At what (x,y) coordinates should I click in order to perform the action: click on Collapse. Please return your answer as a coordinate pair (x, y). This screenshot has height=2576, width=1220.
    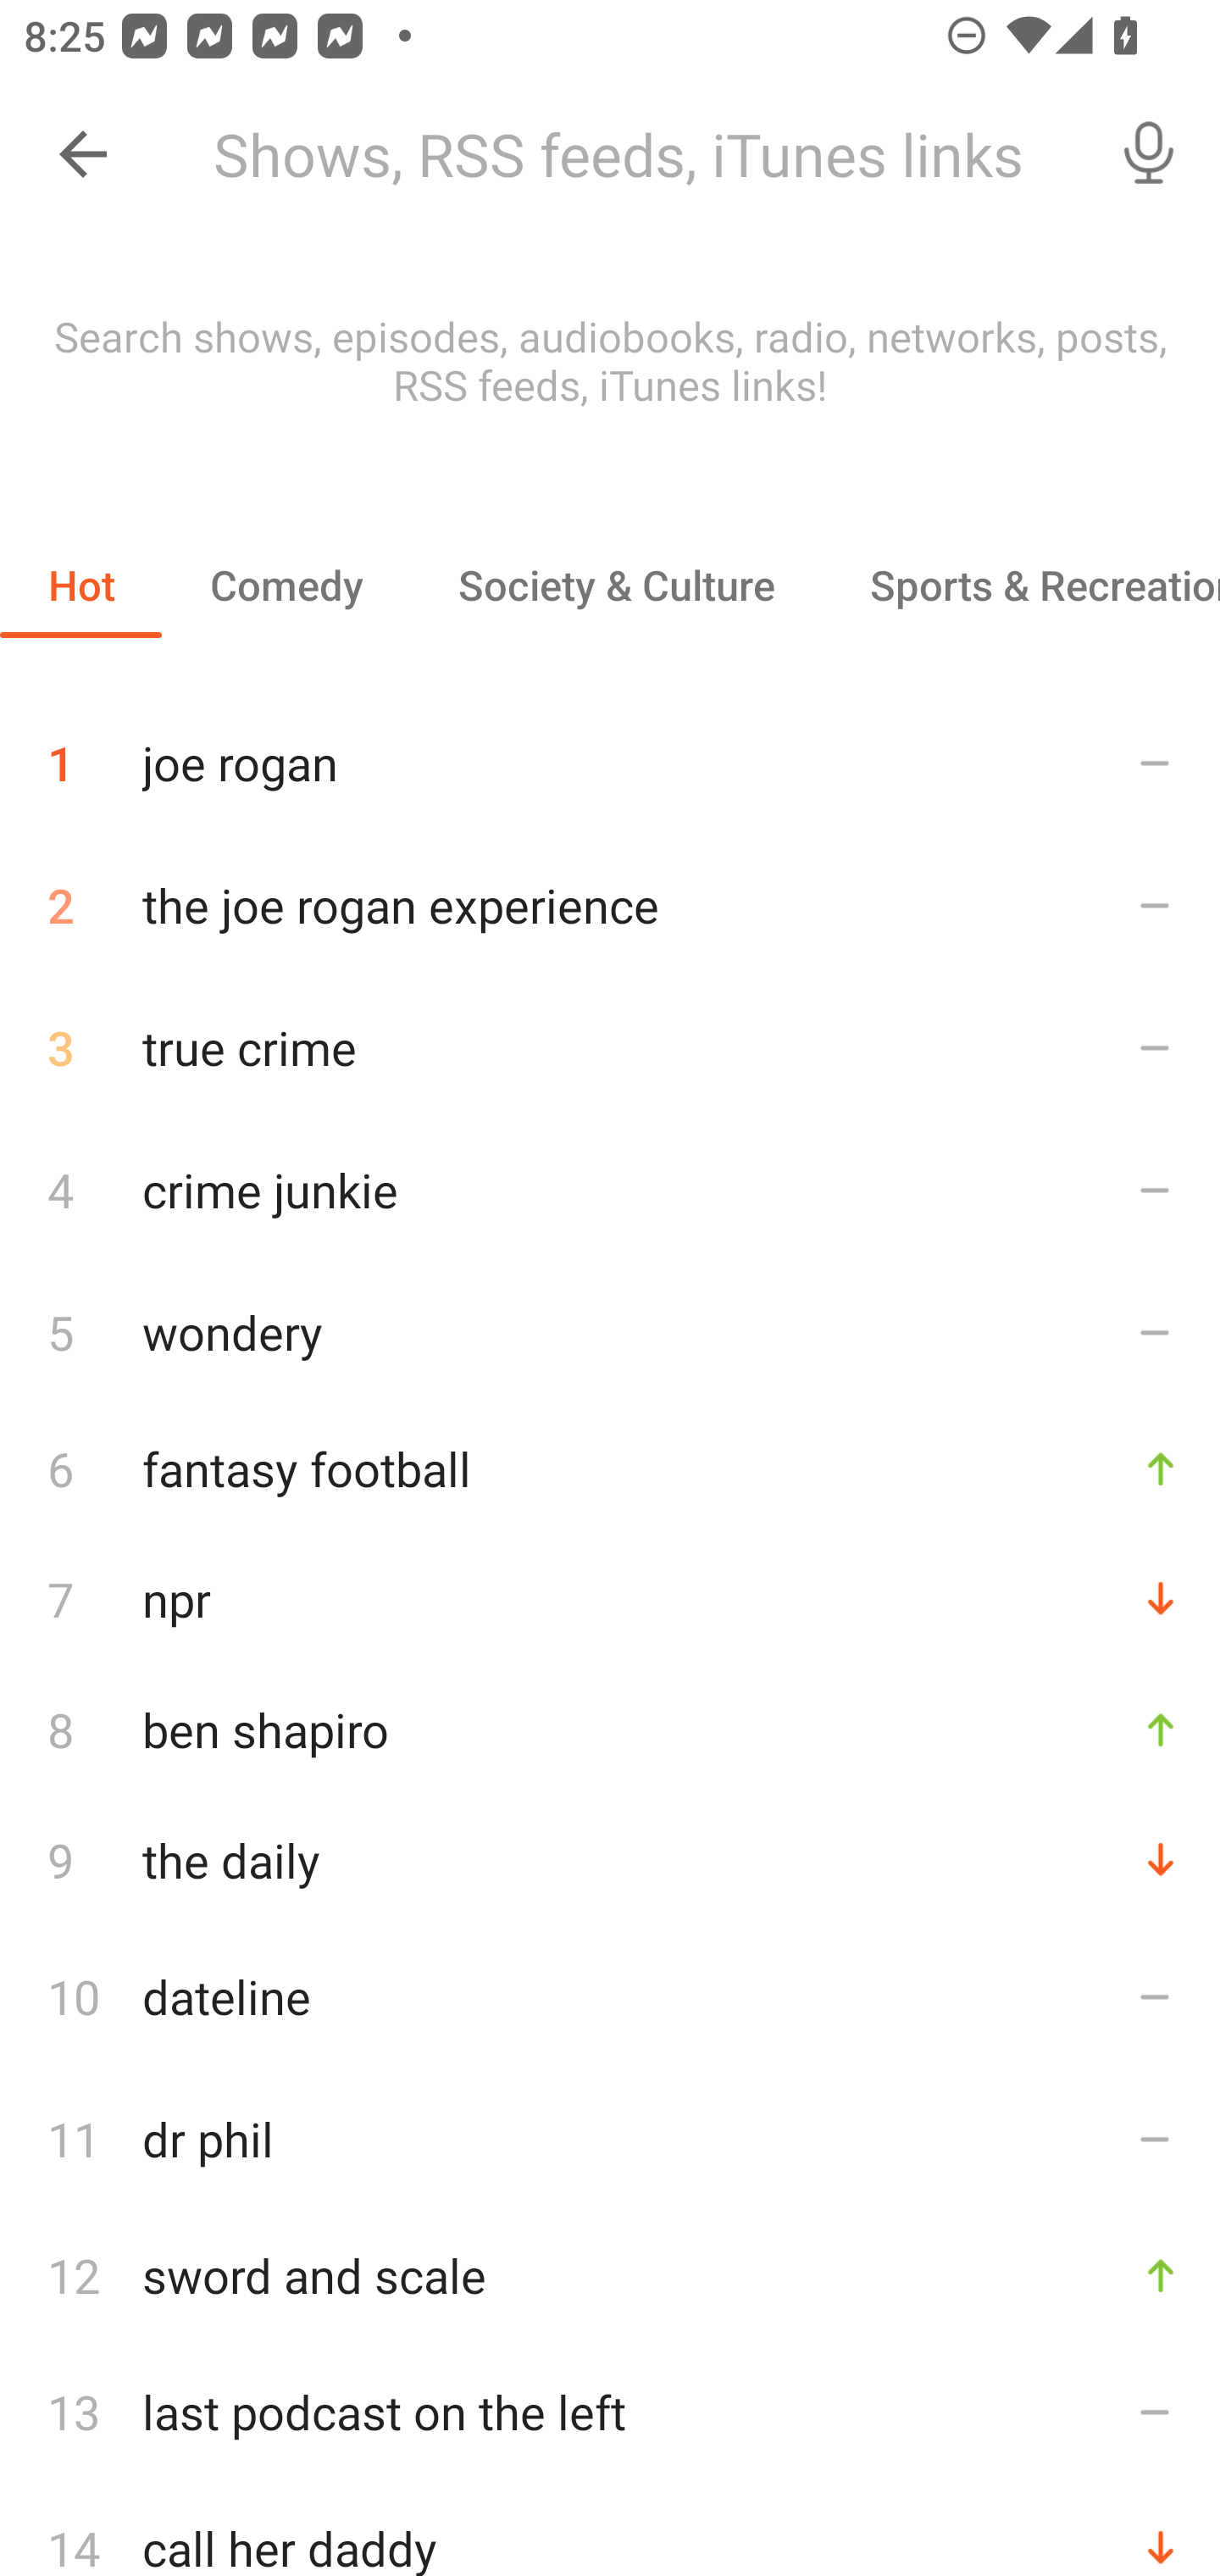
    Looking at the image, I should click on (83, 154).